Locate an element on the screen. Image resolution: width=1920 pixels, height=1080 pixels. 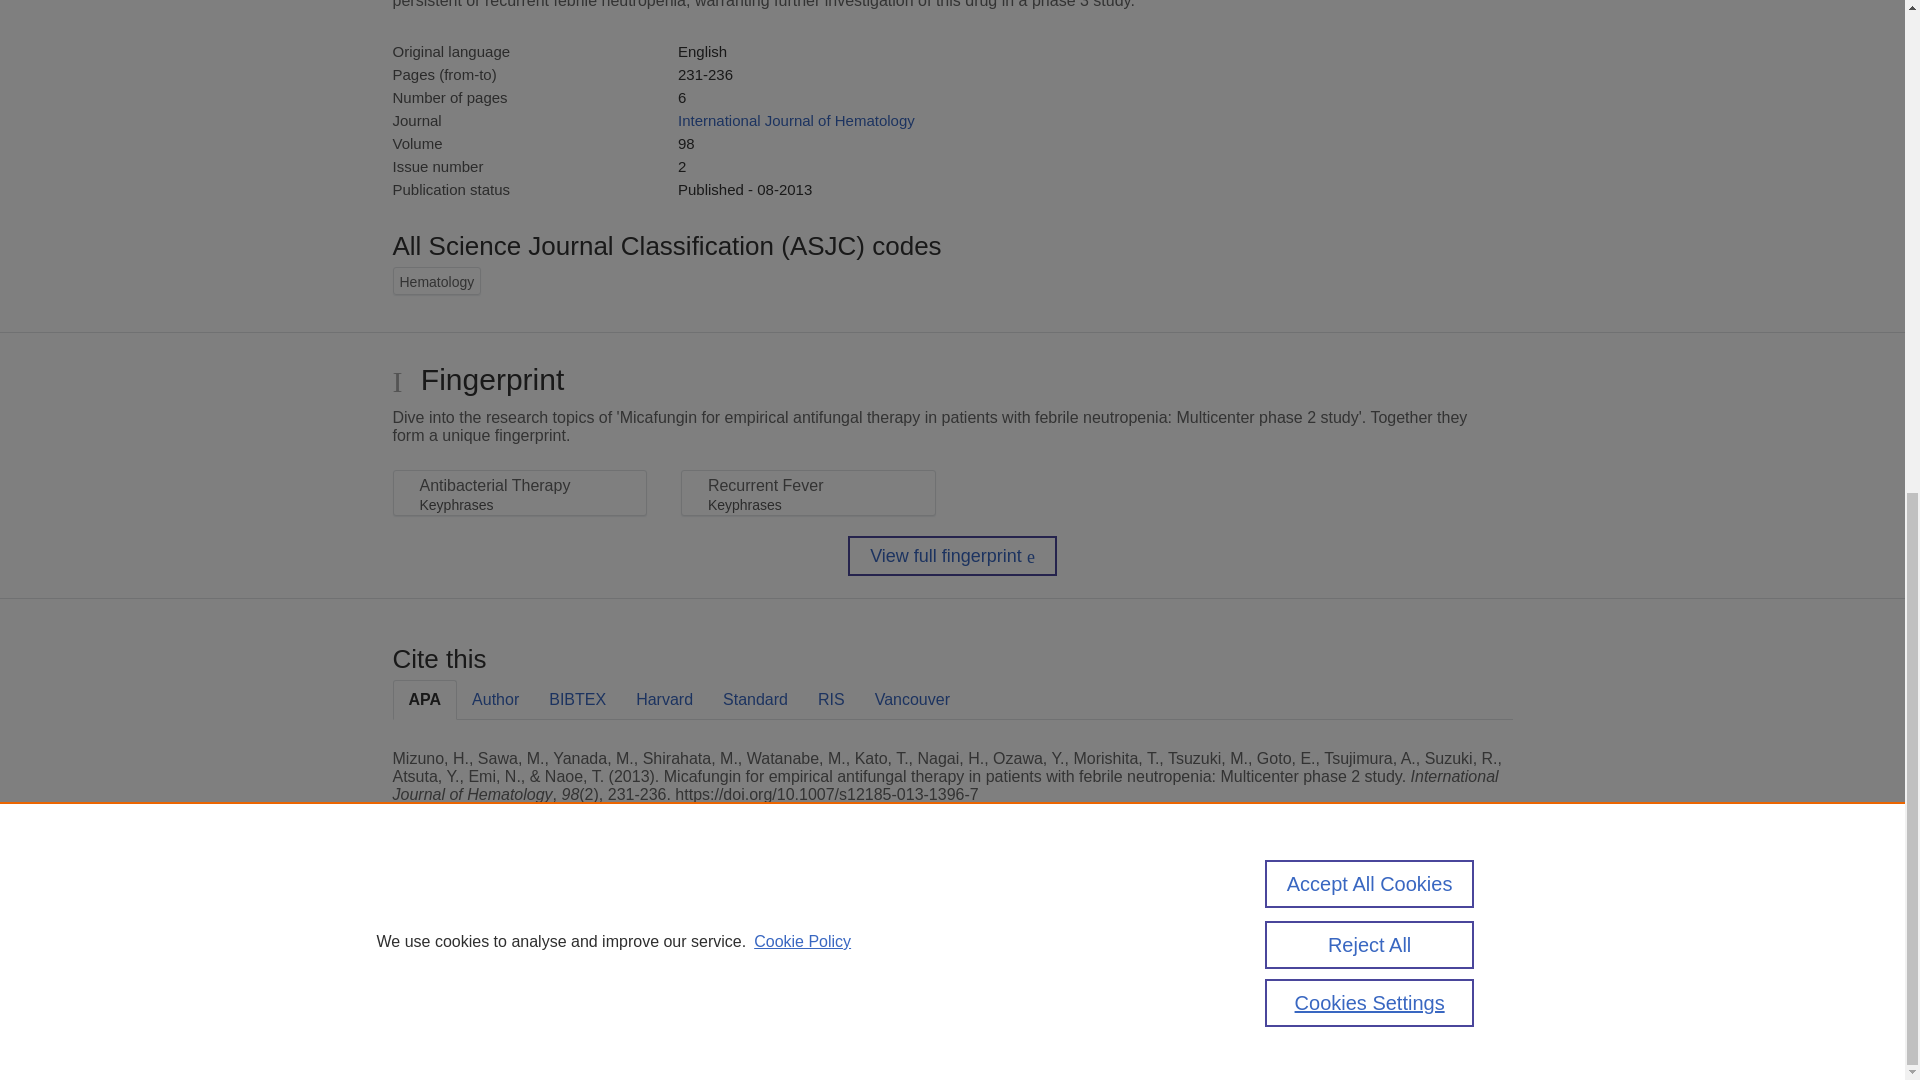
Cookies Settings is located at coordinates (440, 1030).